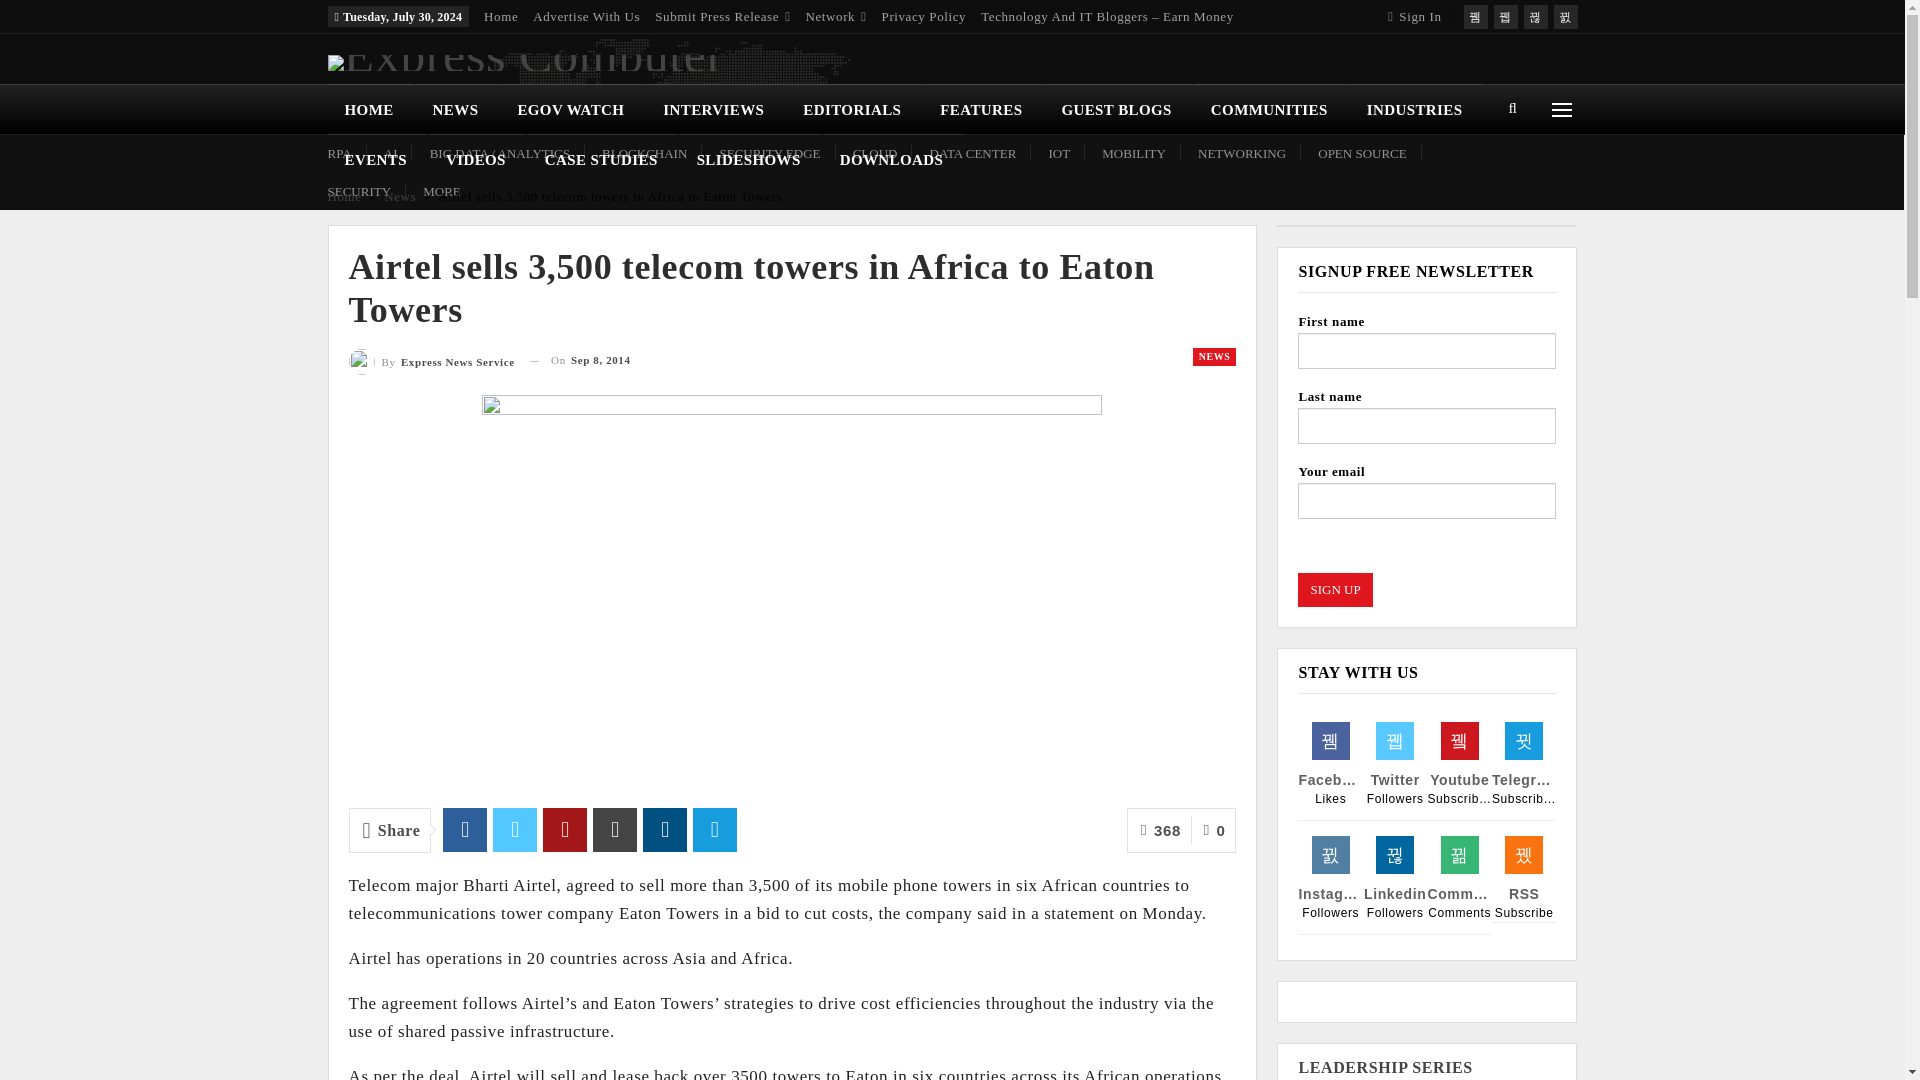 The height and width of the screenshot is (1080, 1920). Describe the element at coordinates (360, 190) in the screenshot. I see `SECURITY` at that location.